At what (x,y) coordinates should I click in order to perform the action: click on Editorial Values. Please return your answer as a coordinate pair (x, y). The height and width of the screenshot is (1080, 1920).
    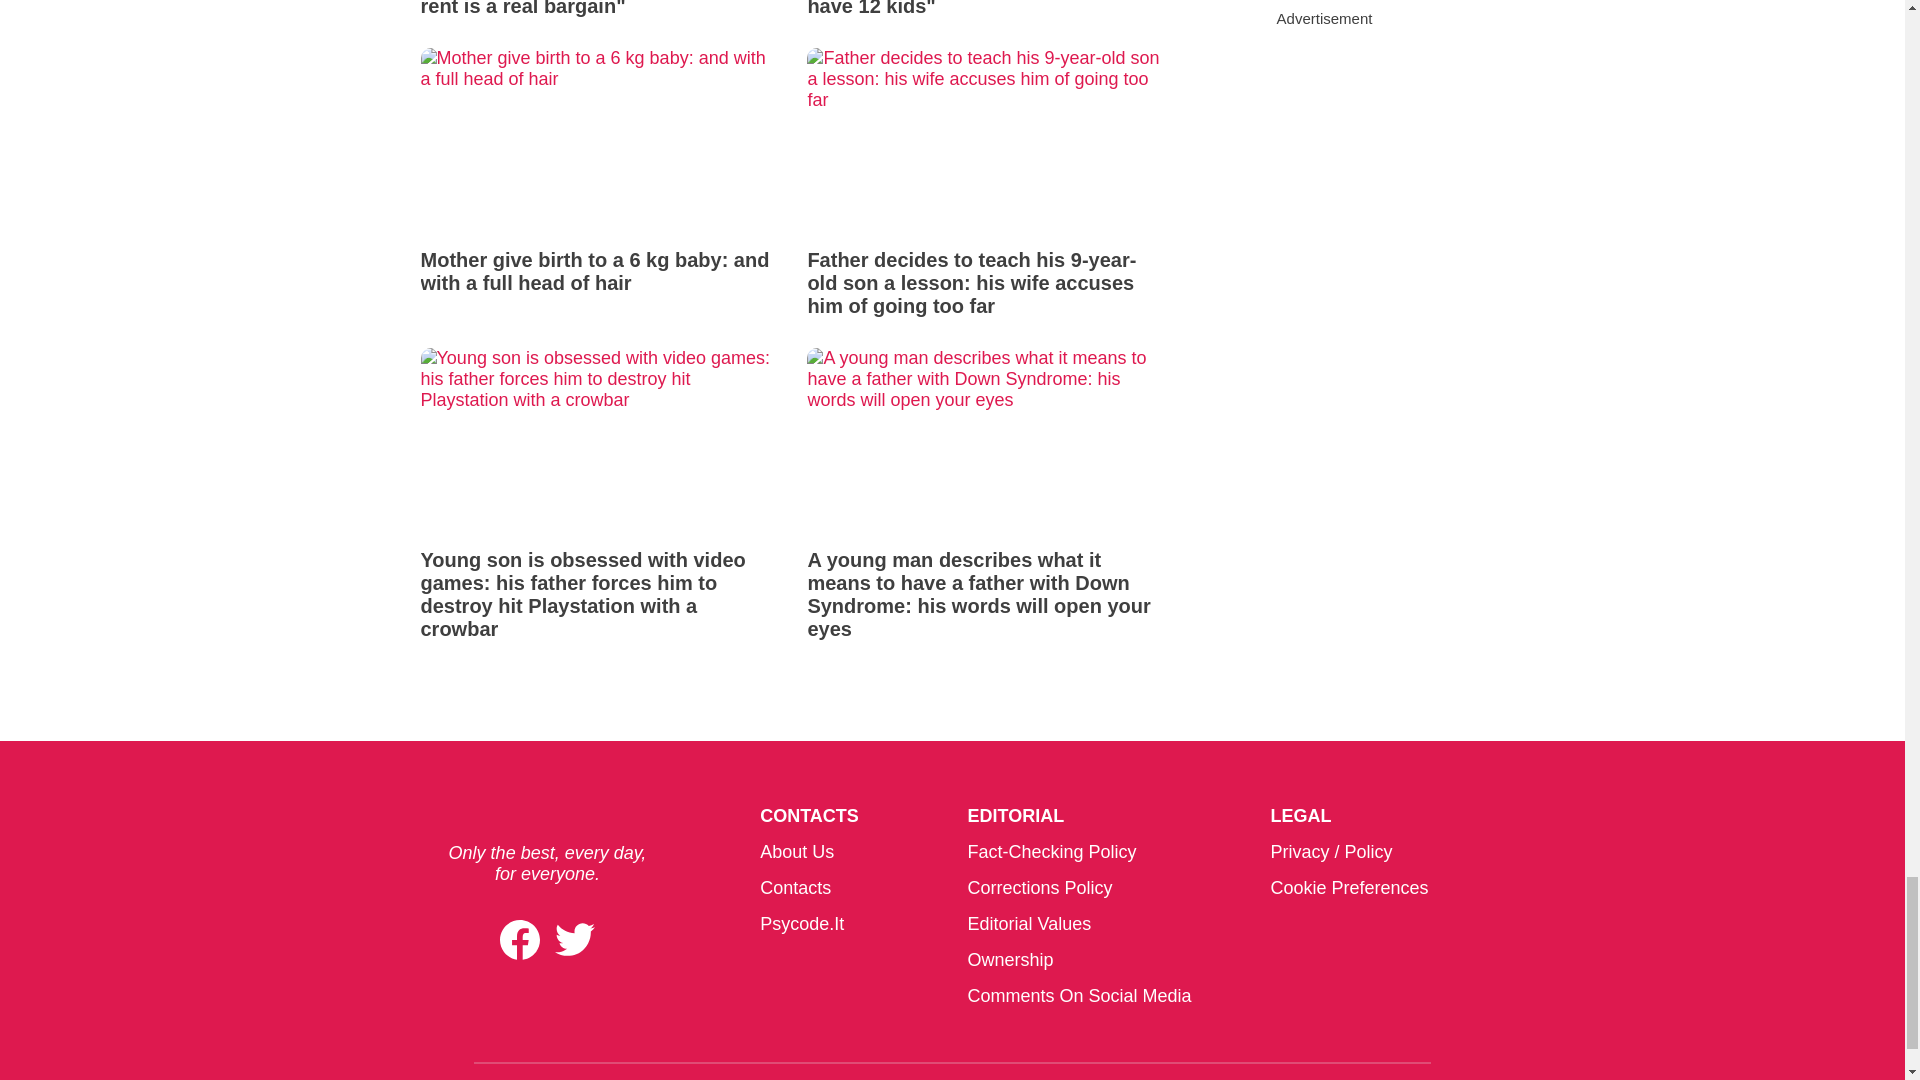
    Looking at the image, I should click on (1028, 924).